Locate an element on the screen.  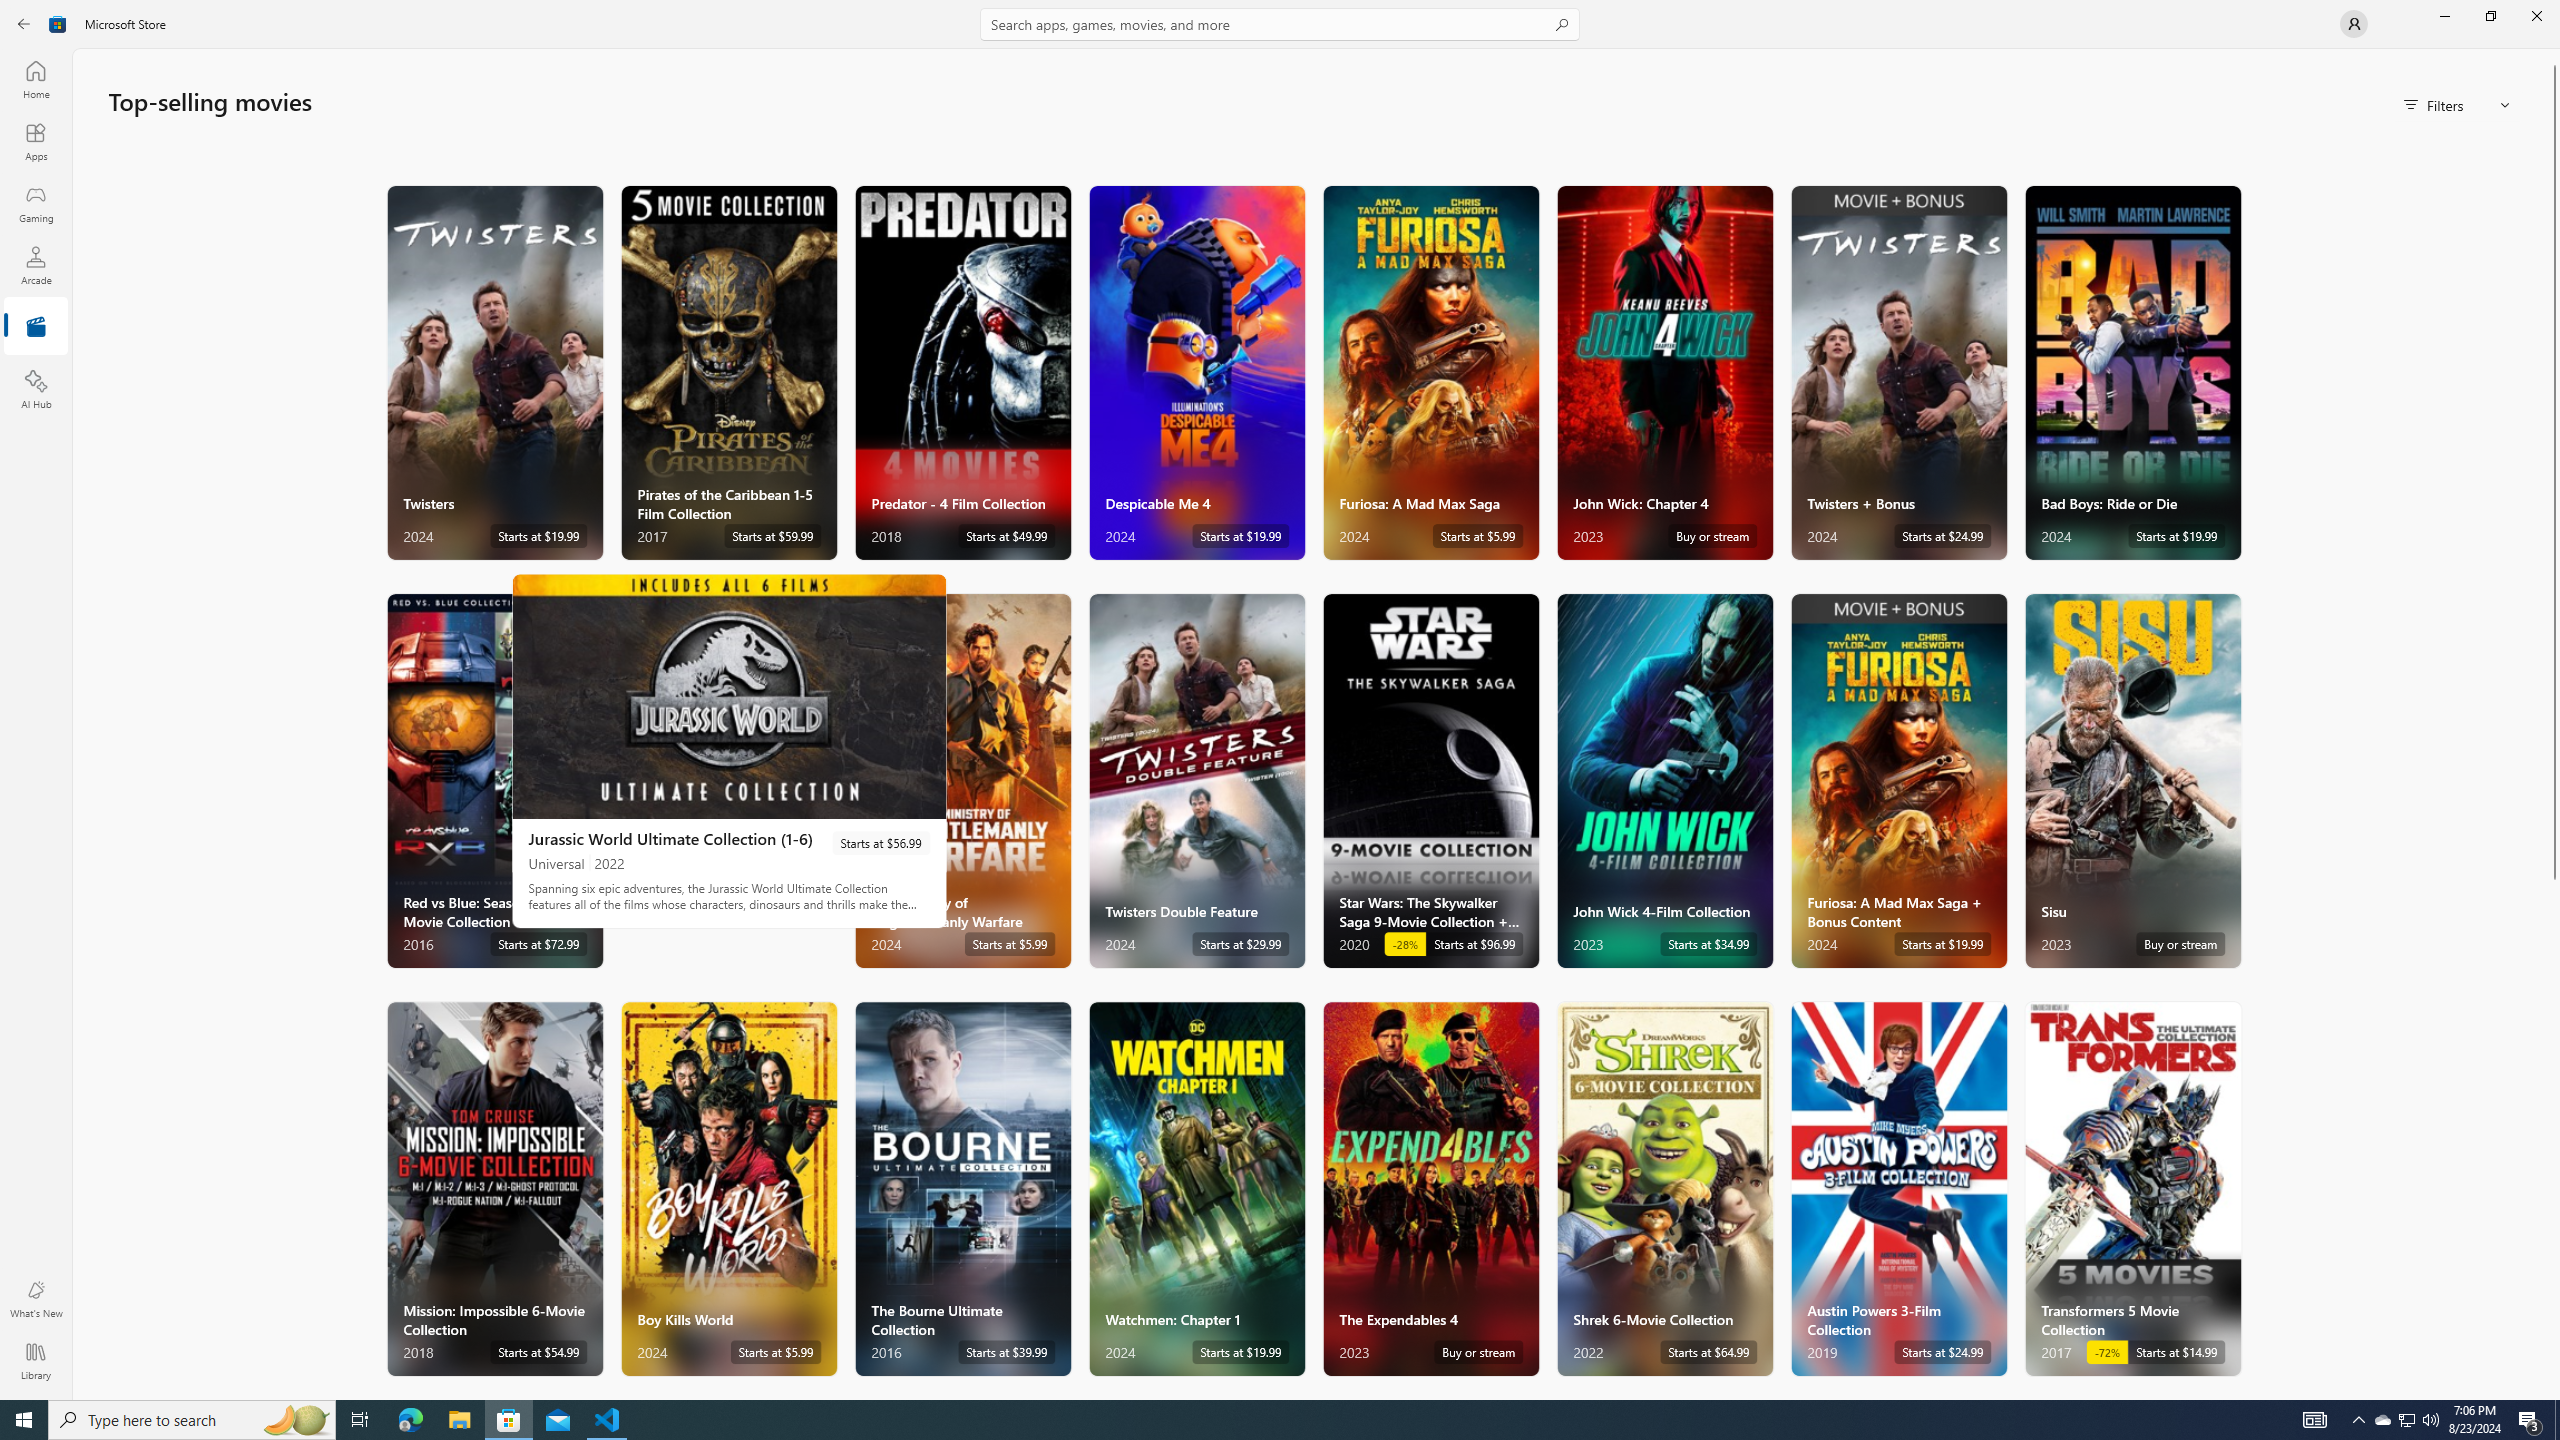
Restore Microsoft Store is located at coordinates (2490, 16).